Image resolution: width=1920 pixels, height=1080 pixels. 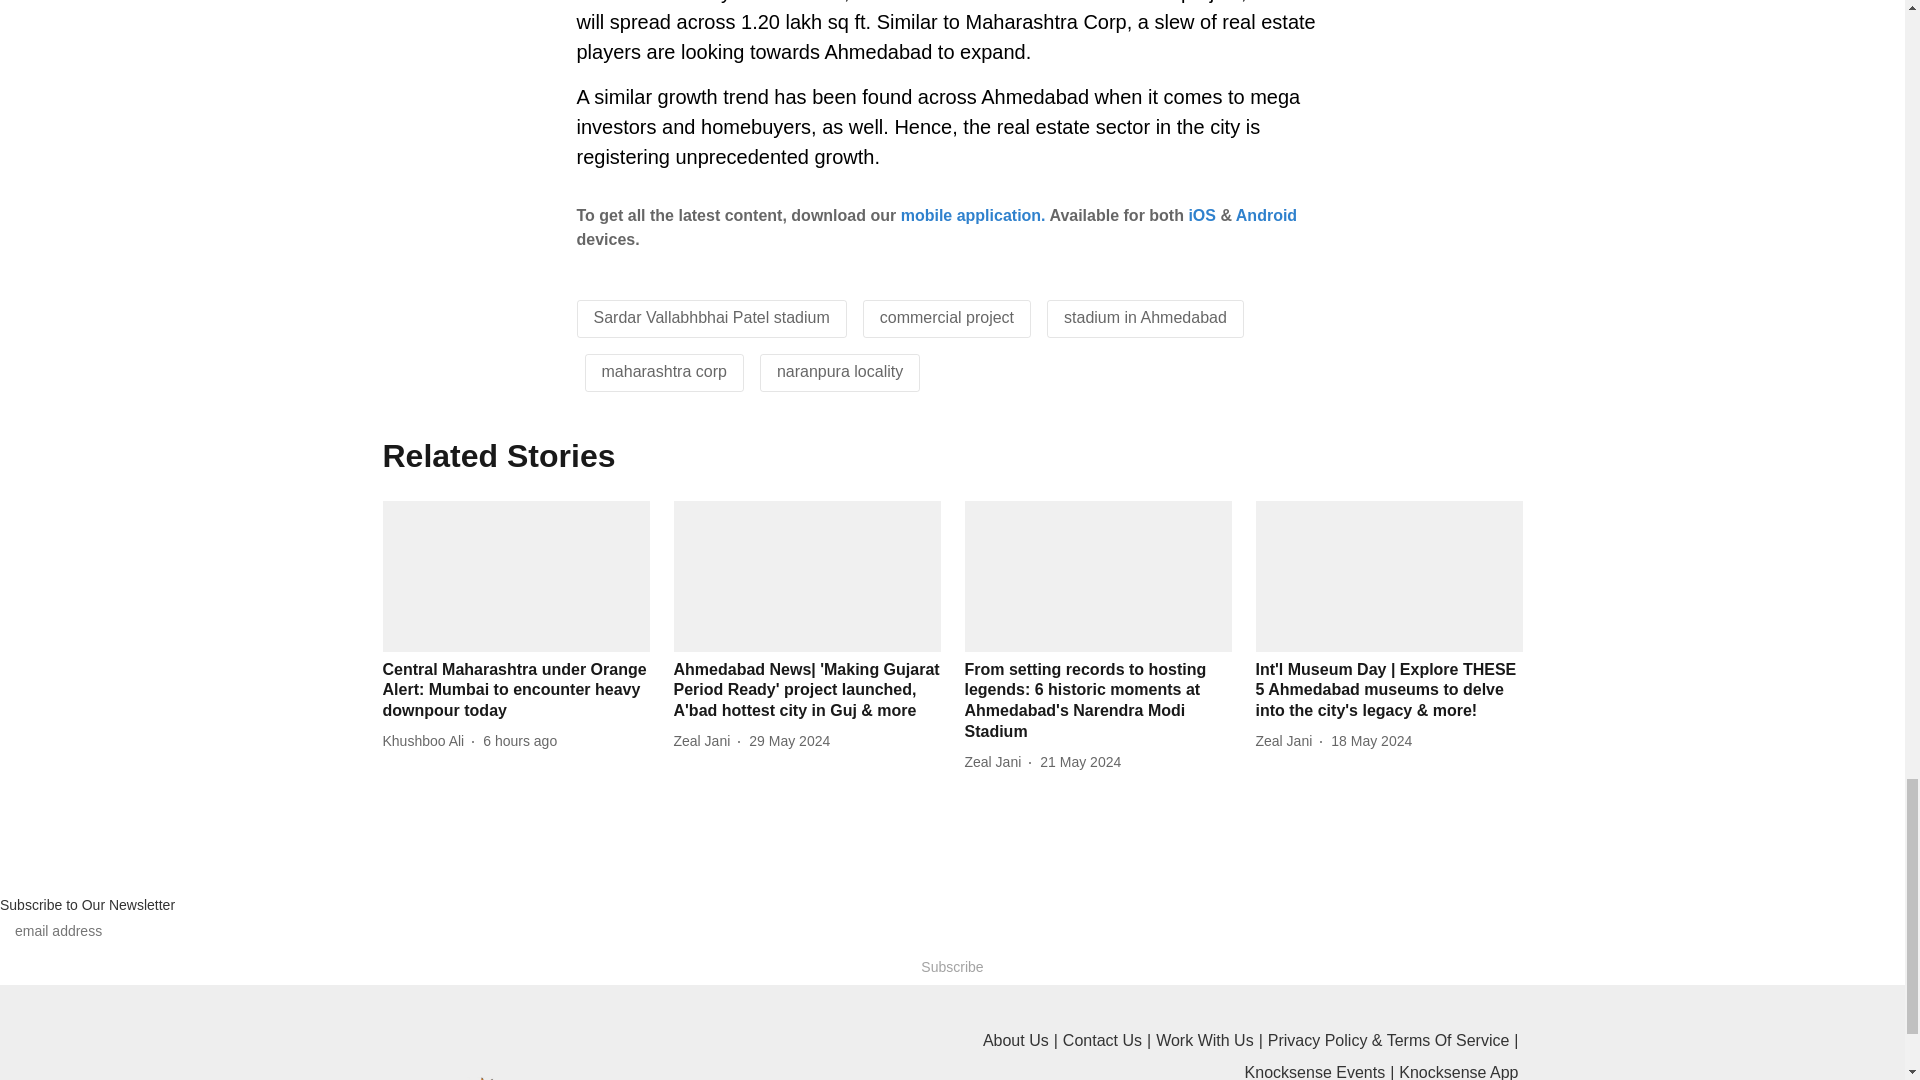 What do you see at coordinates (840, 371) in the screenshot?
I see `naranpura locality` at bounding box center [840, 371].